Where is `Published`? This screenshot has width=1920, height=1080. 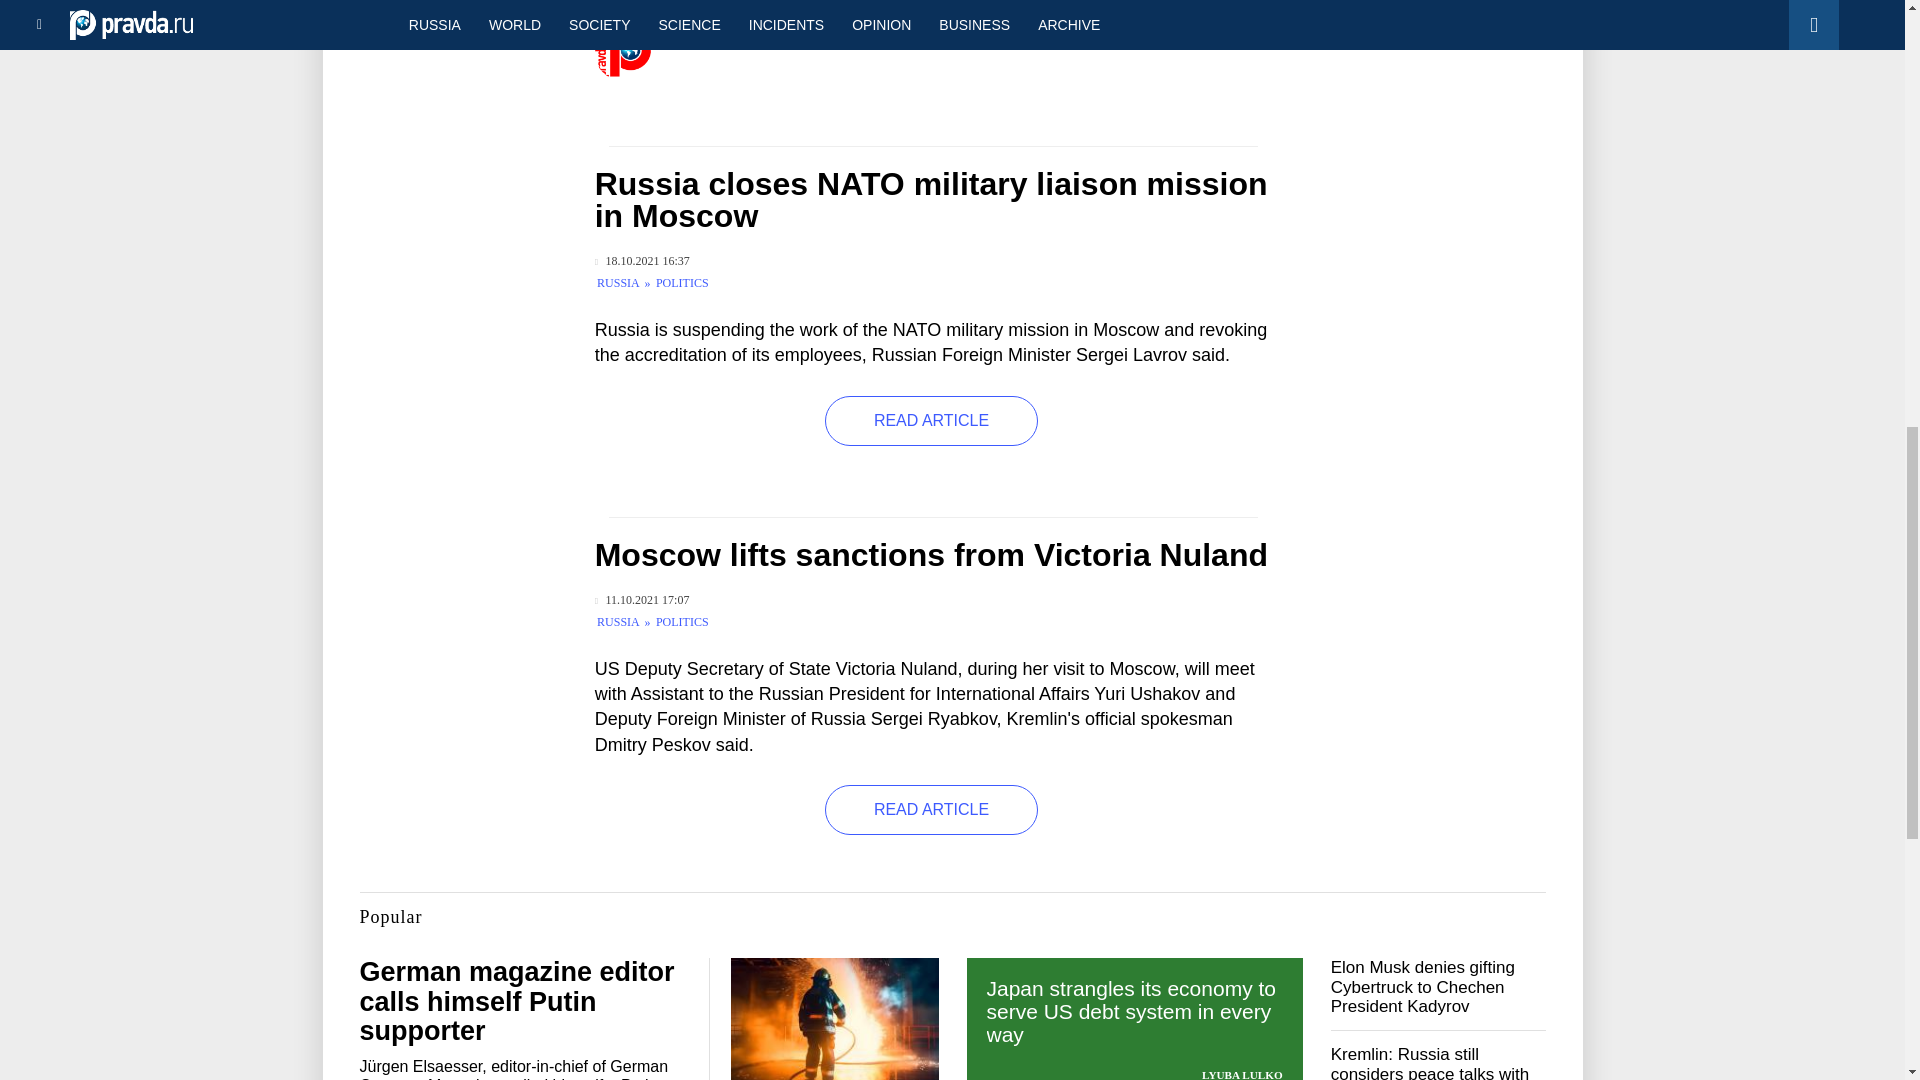
Published is located at coordinates (642, 260).